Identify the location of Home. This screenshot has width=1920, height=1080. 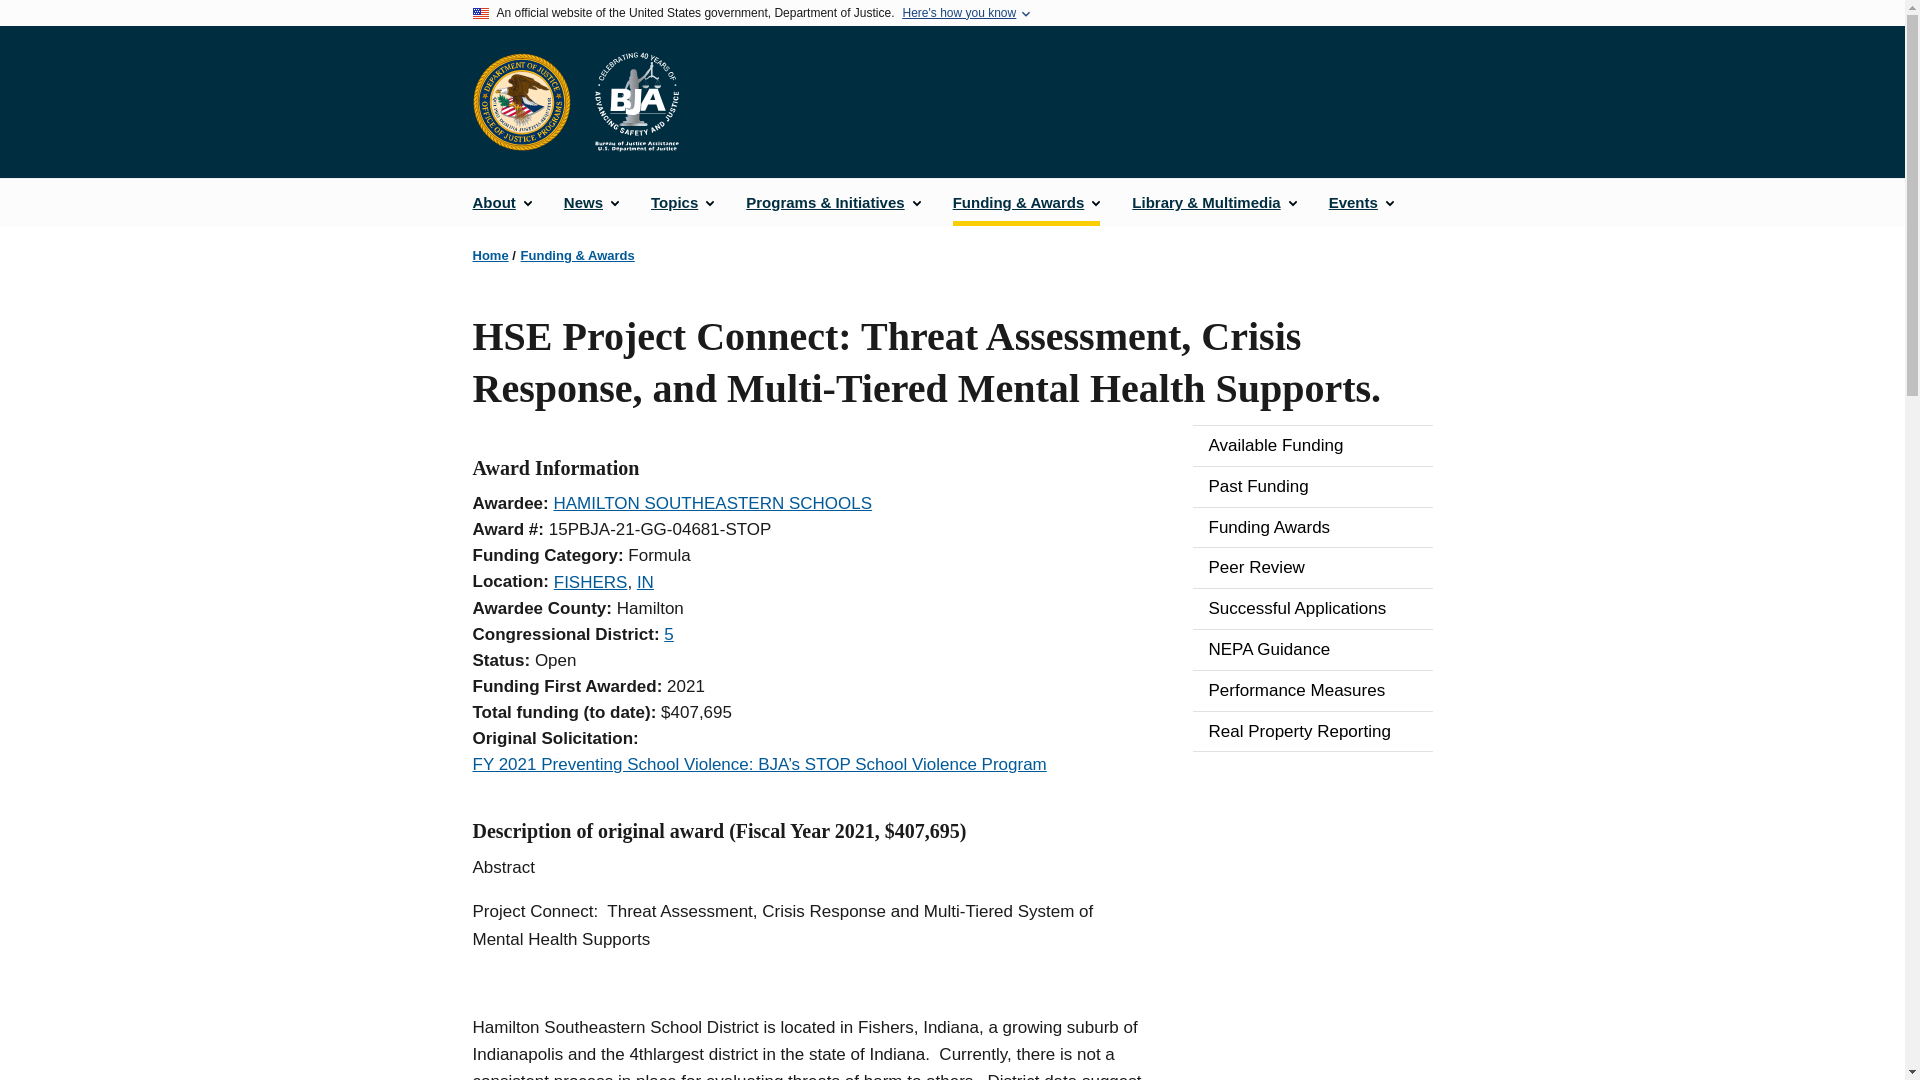
(490, 256).